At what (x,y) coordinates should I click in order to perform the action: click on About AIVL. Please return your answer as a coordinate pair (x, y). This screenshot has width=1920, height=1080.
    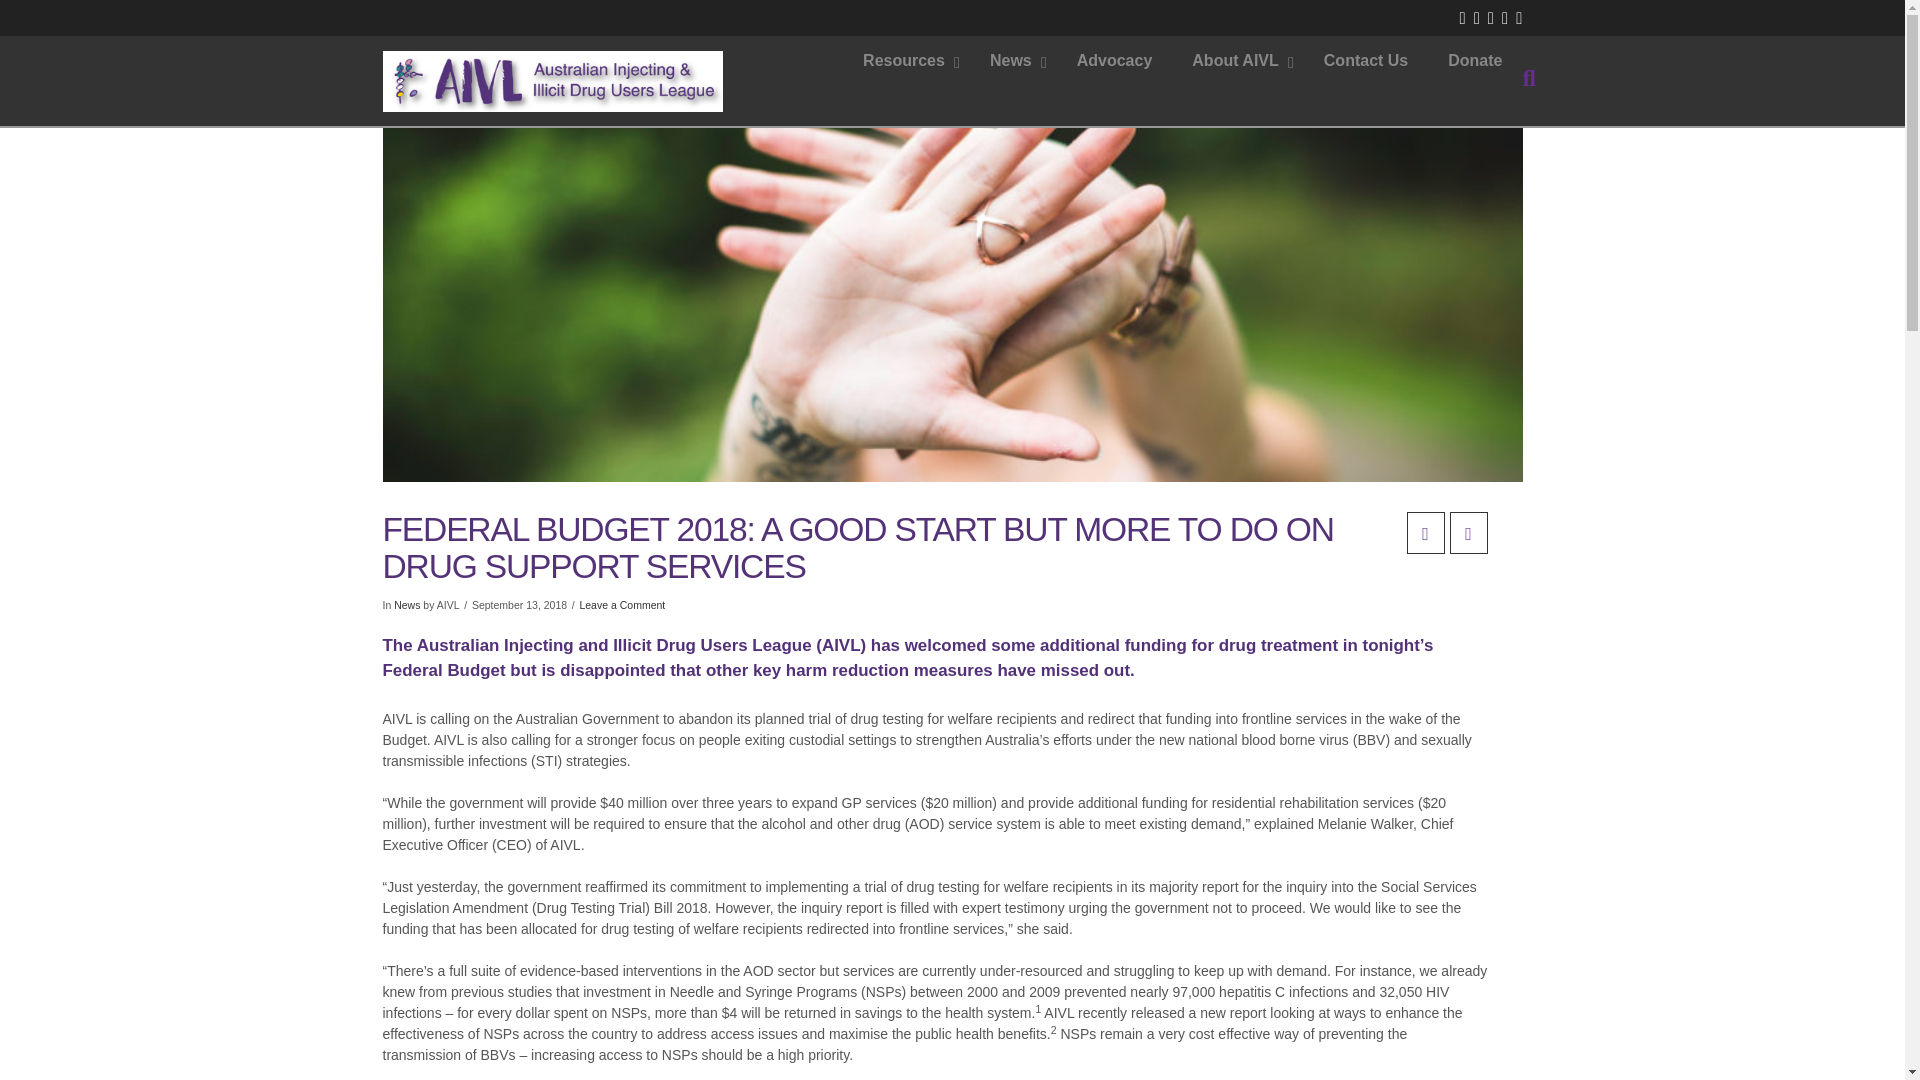
    Looking at the image, I should click on (1366, 61).